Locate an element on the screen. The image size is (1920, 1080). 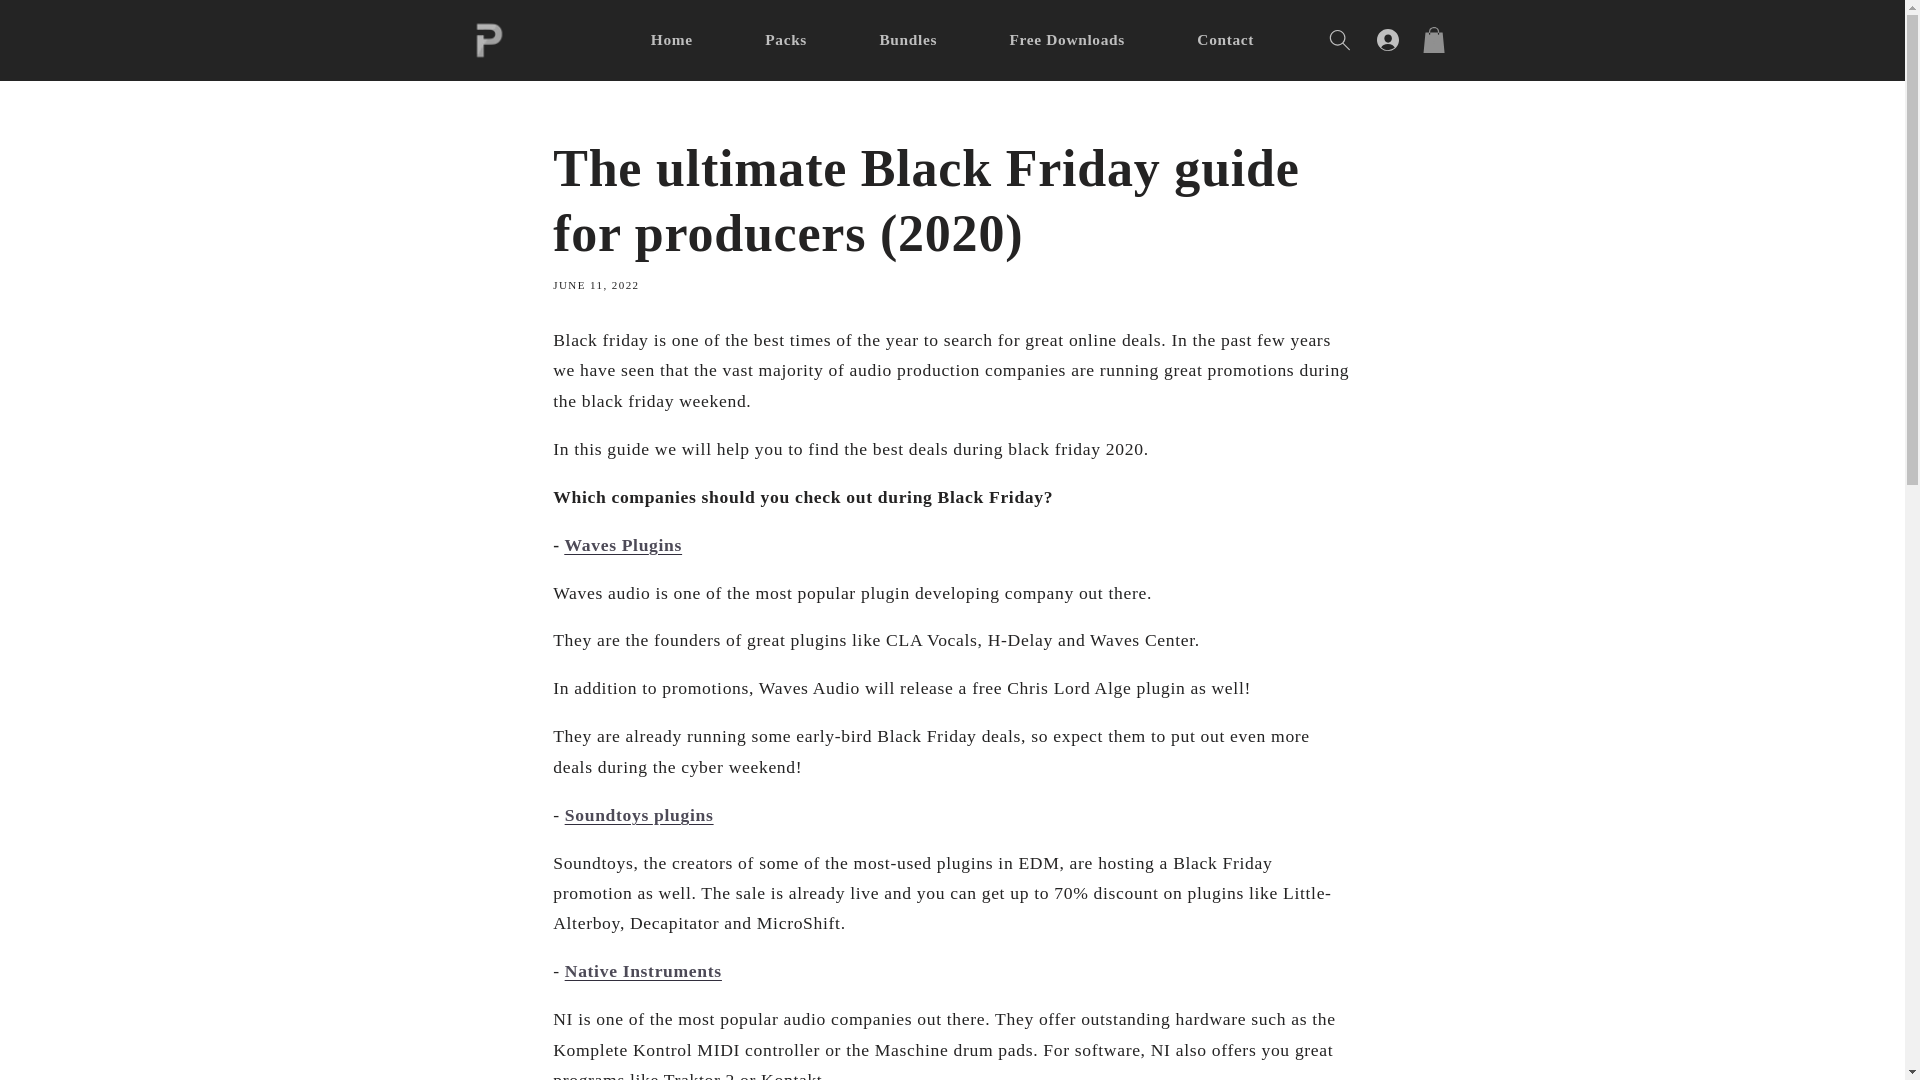
Contact is located at coordinates (1226, 40).